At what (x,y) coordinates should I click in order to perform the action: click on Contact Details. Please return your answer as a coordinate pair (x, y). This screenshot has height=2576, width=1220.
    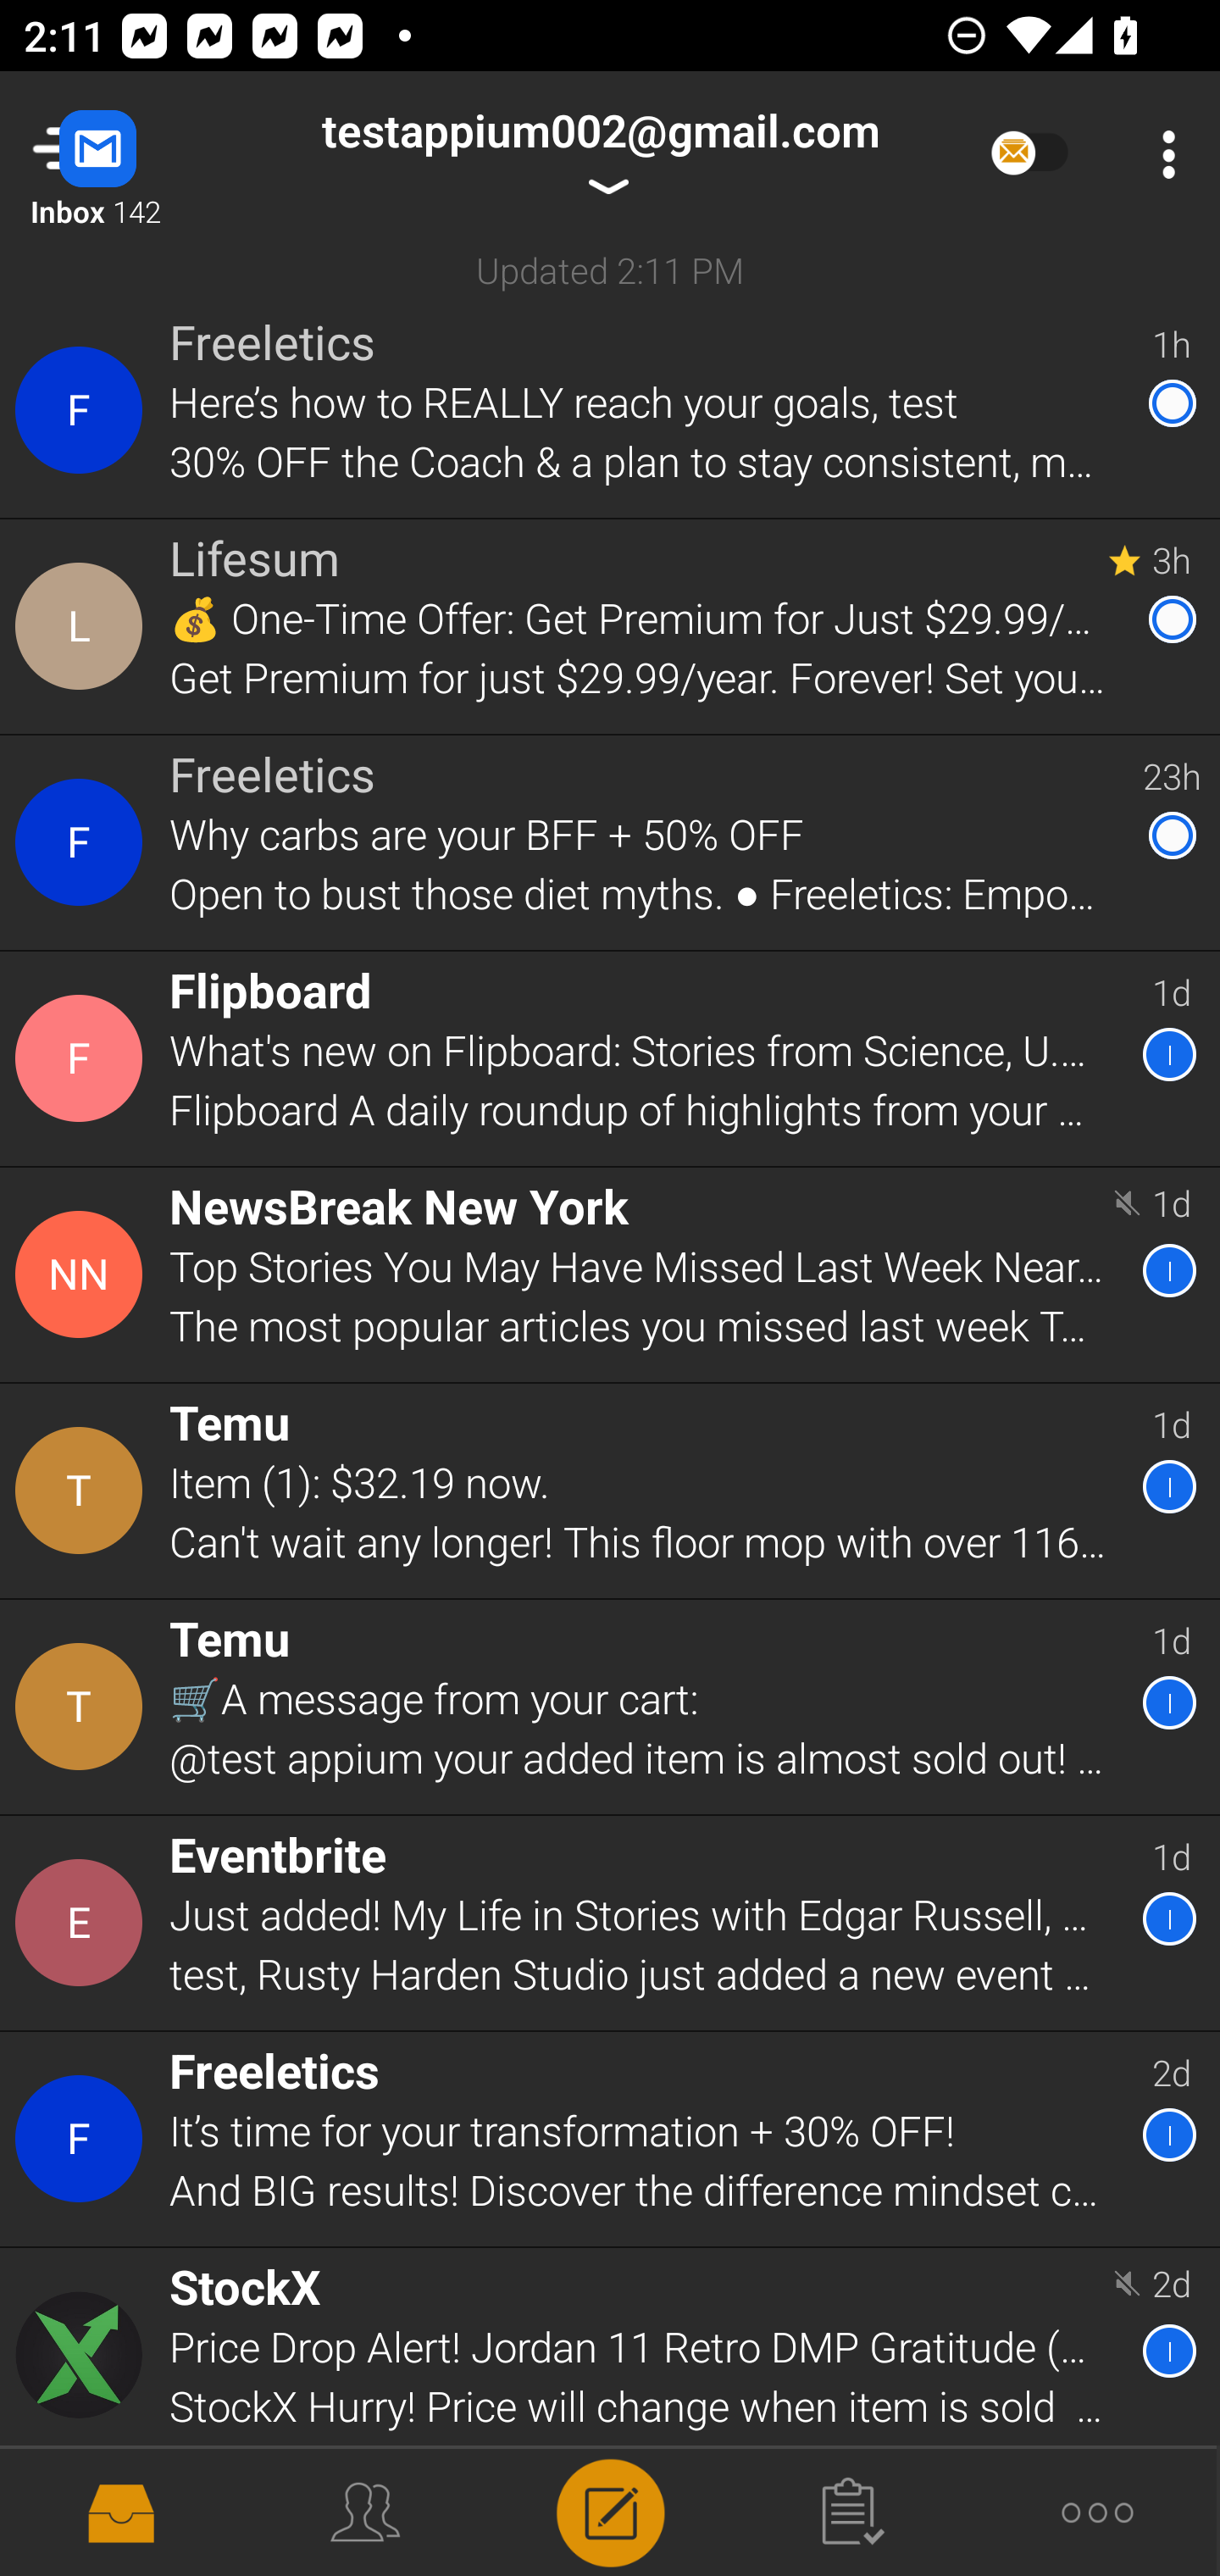
    Looking at the image, I should click on (83, 1490).